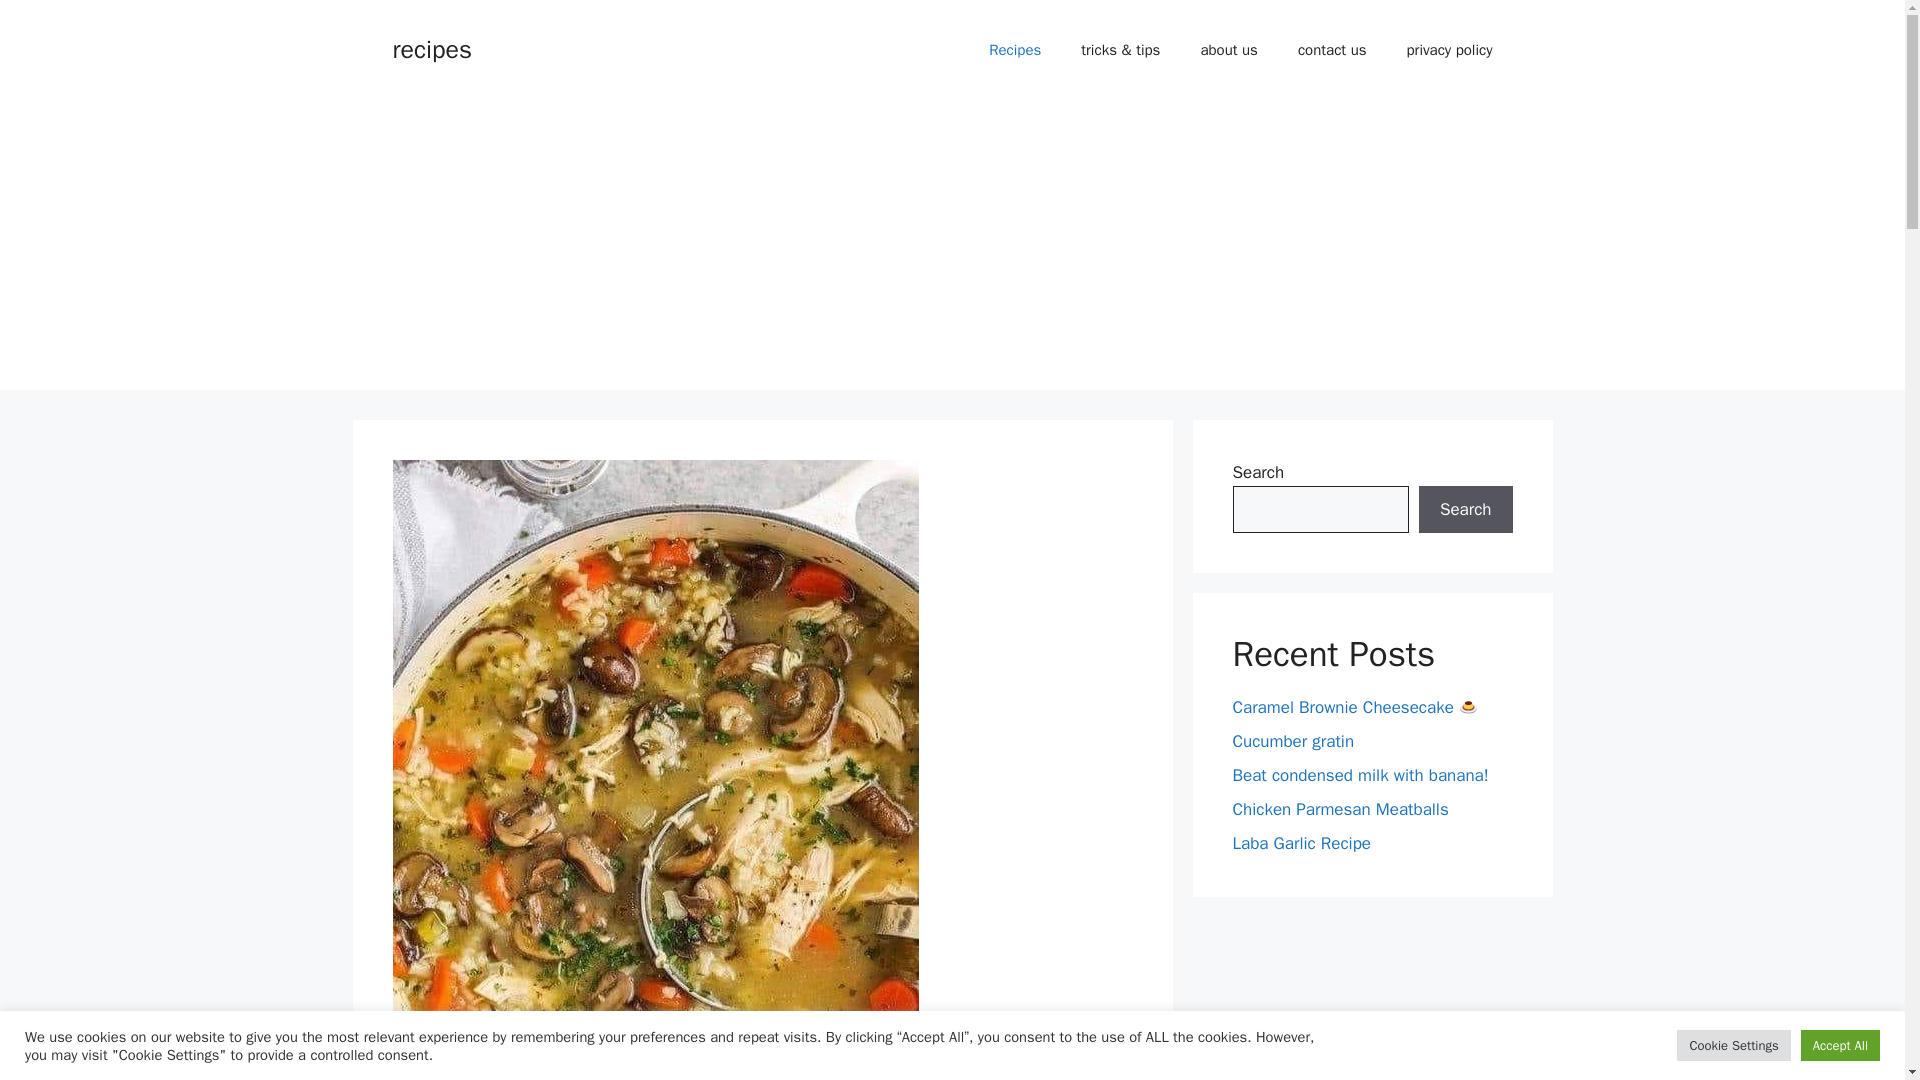 The image size is (1920, 1080). I want to click on Search, so click(1465, 510).